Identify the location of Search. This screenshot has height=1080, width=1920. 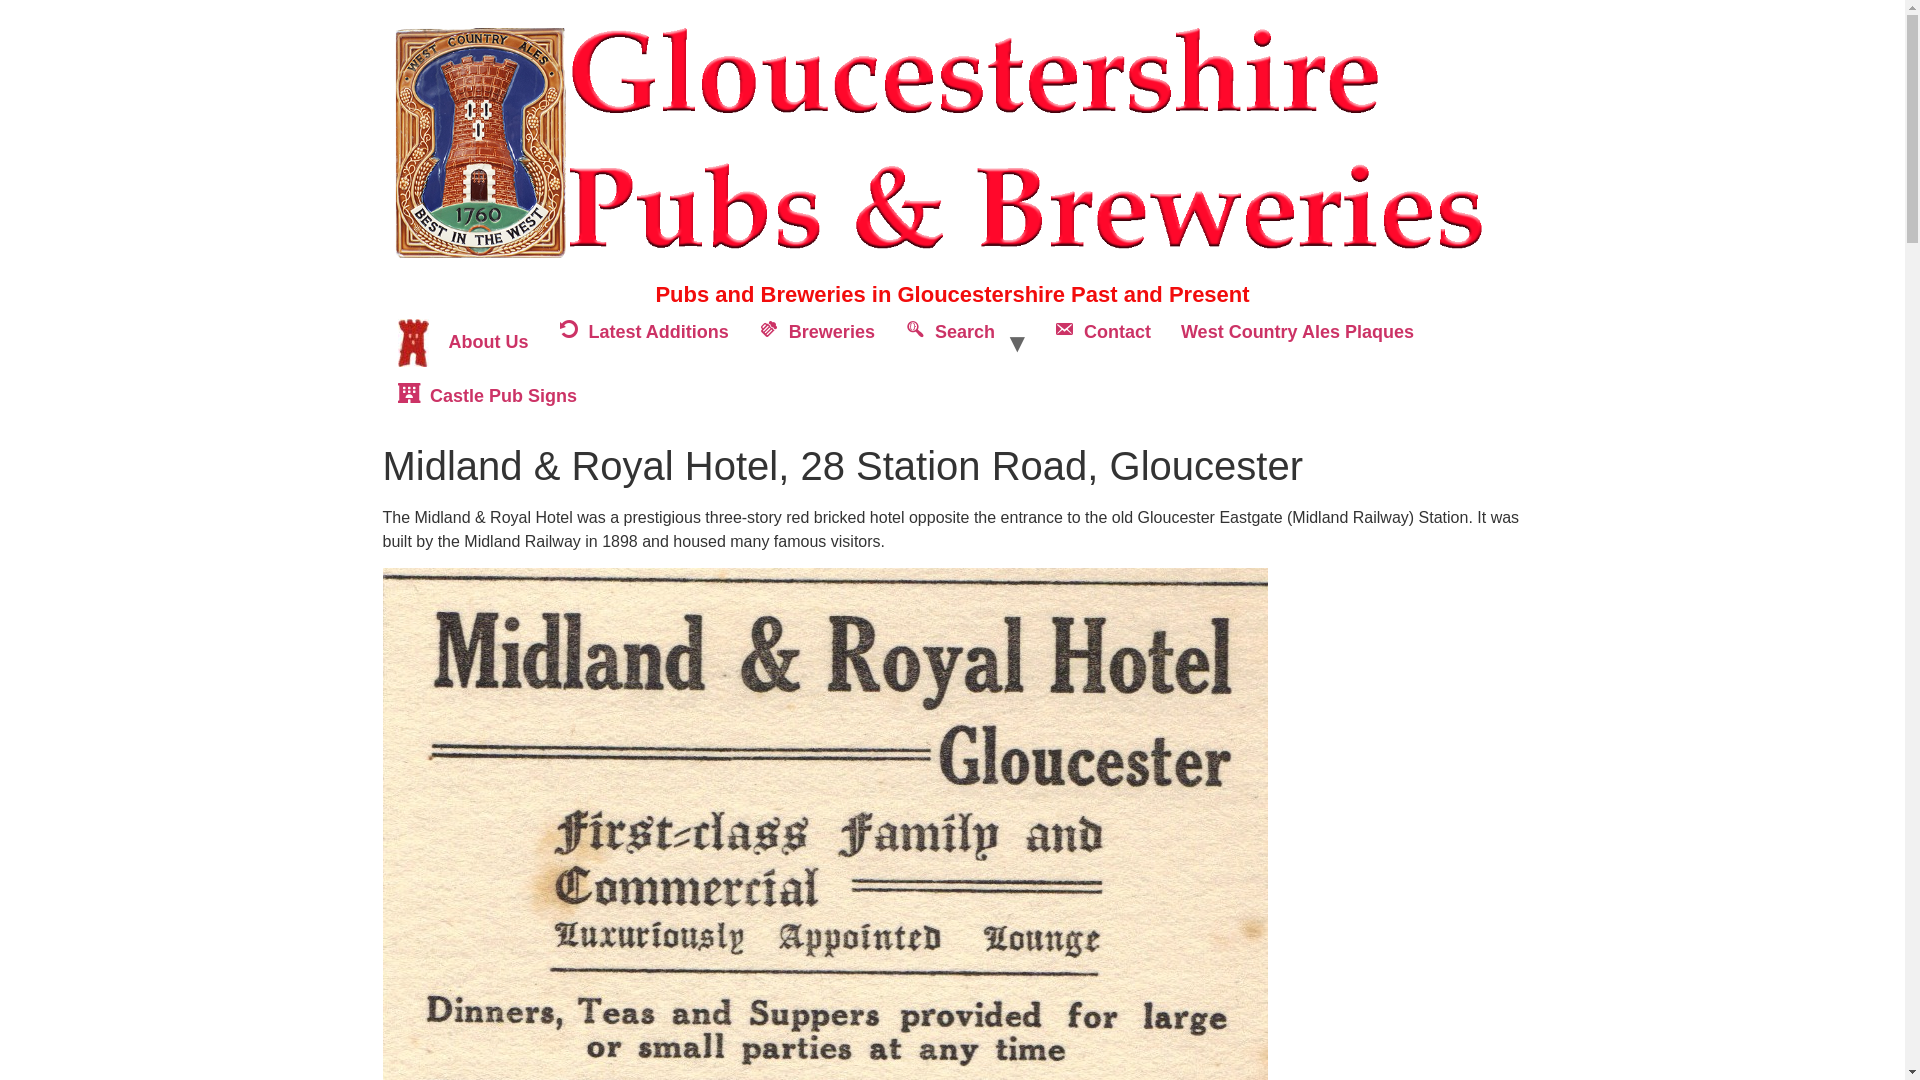
(950, 342).